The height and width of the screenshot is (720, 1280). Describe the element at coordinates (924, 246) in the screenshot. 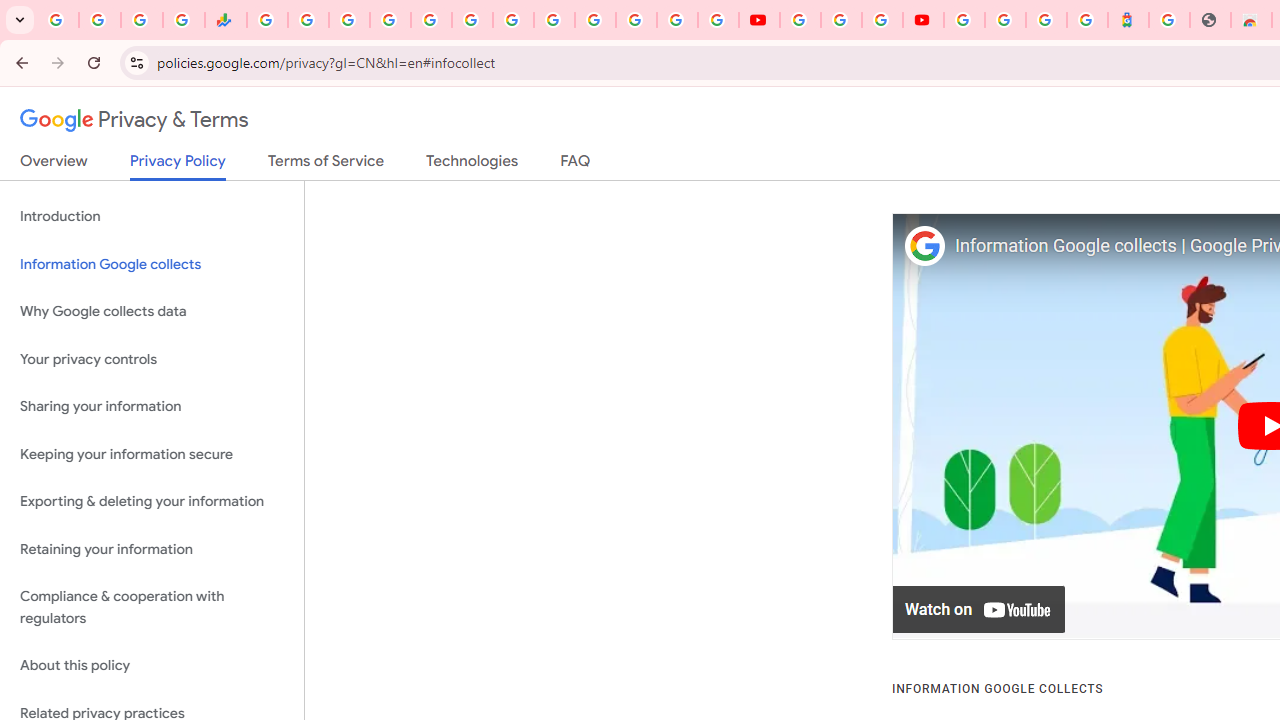

I see `Photo image of Google` at that location.